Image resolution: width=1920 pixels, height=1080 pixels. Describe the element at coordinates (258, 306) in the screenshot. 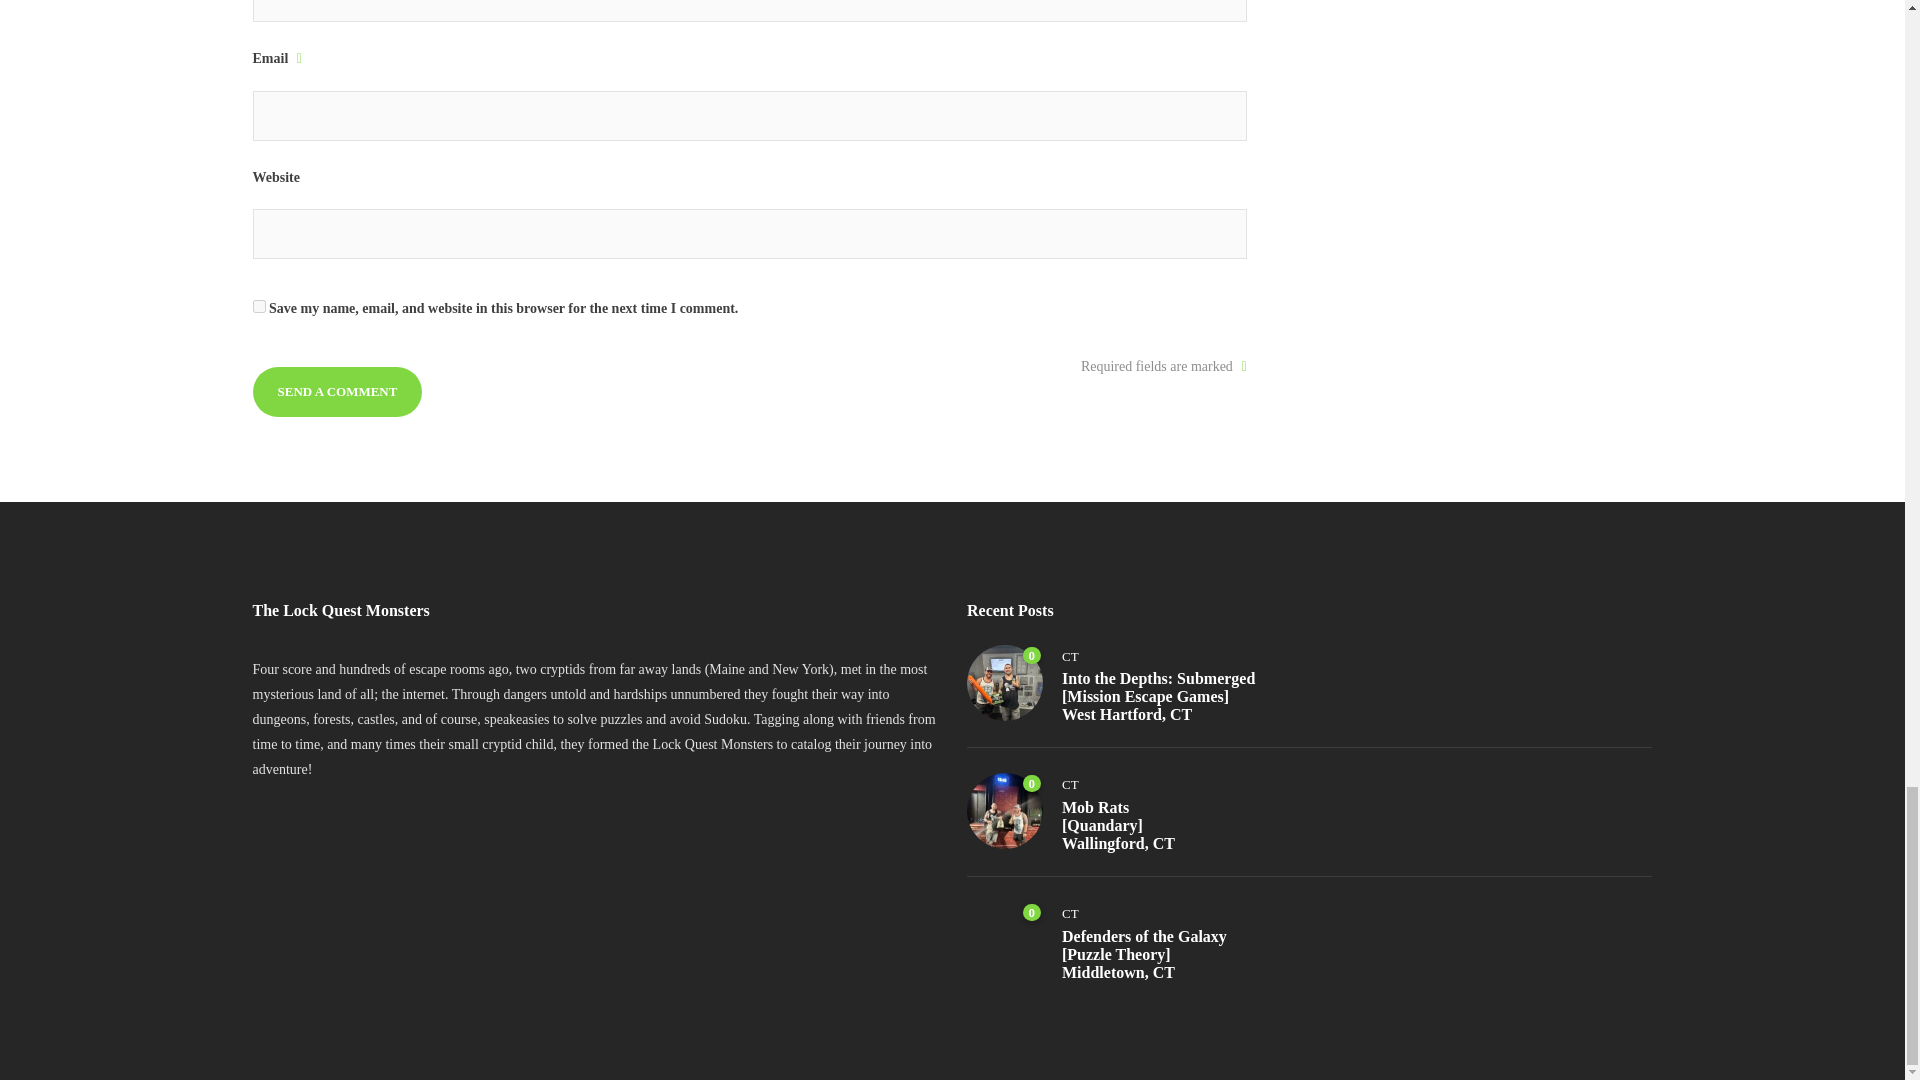

I see `yes` at that location.